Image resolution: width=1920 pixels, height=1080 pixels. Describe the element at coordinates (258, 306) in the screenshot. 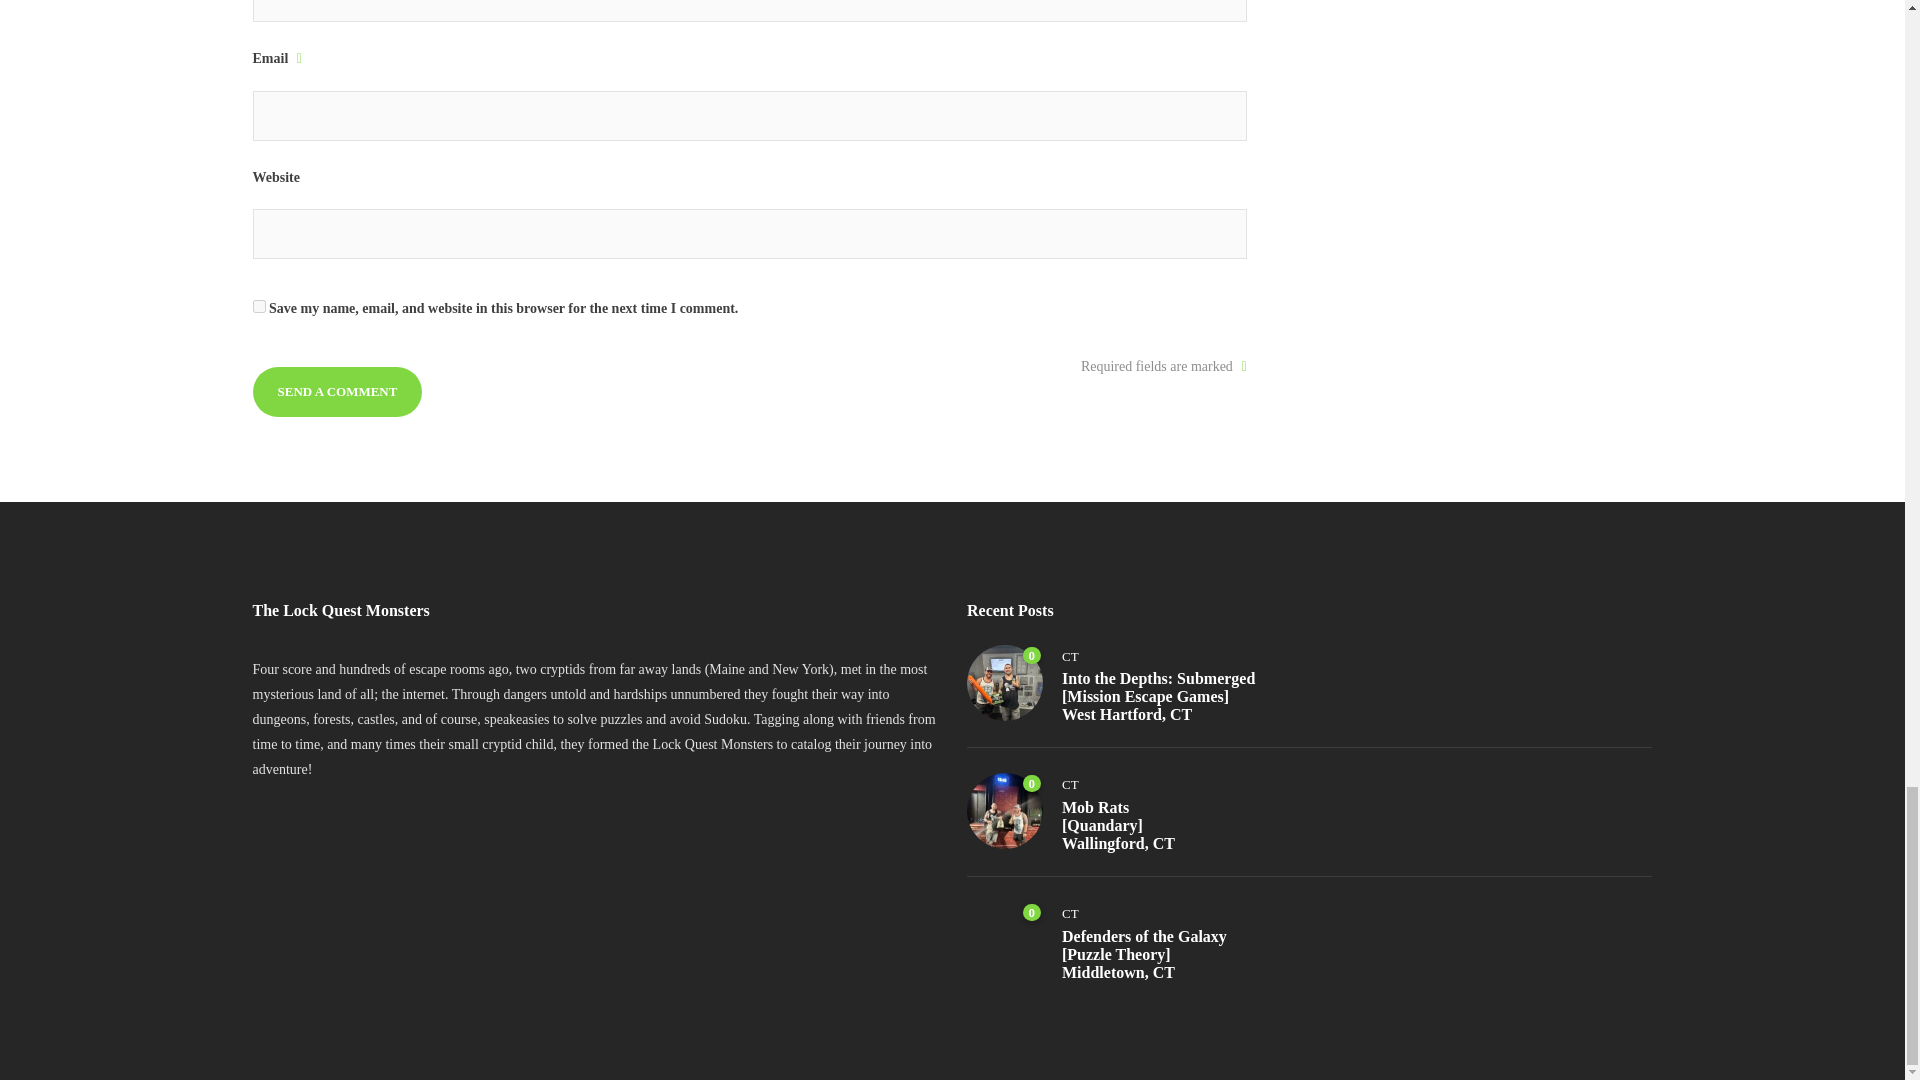

I see `yes` at that location.